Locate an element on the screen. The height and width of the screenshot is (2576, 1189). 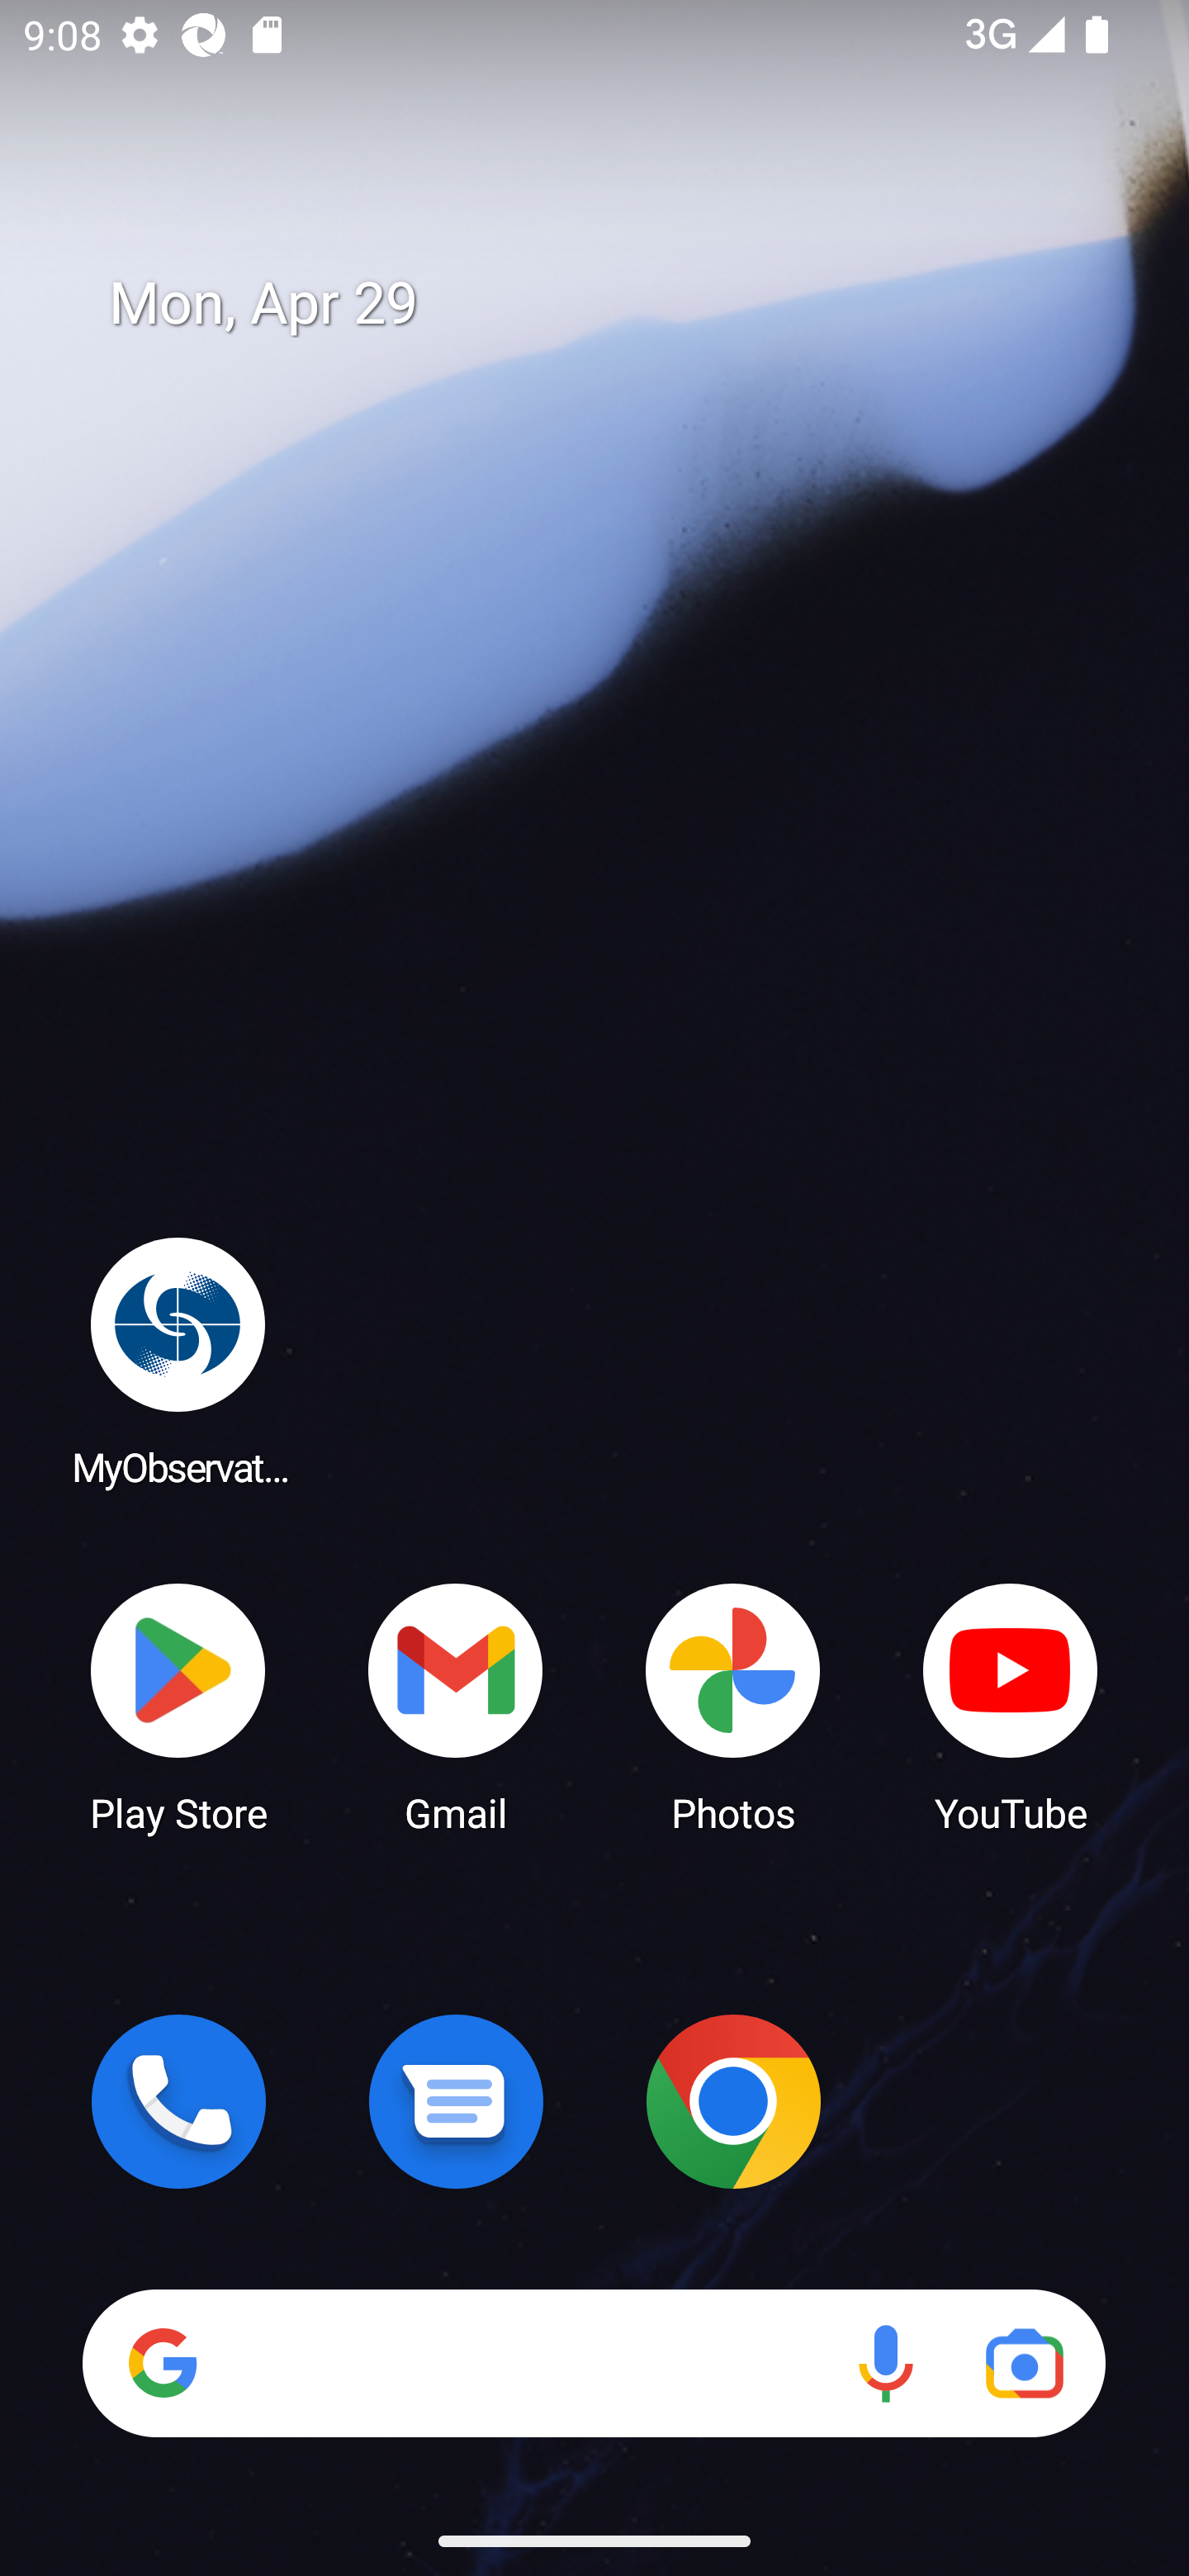
MyObservatory is located at coordinates (178, 1361).